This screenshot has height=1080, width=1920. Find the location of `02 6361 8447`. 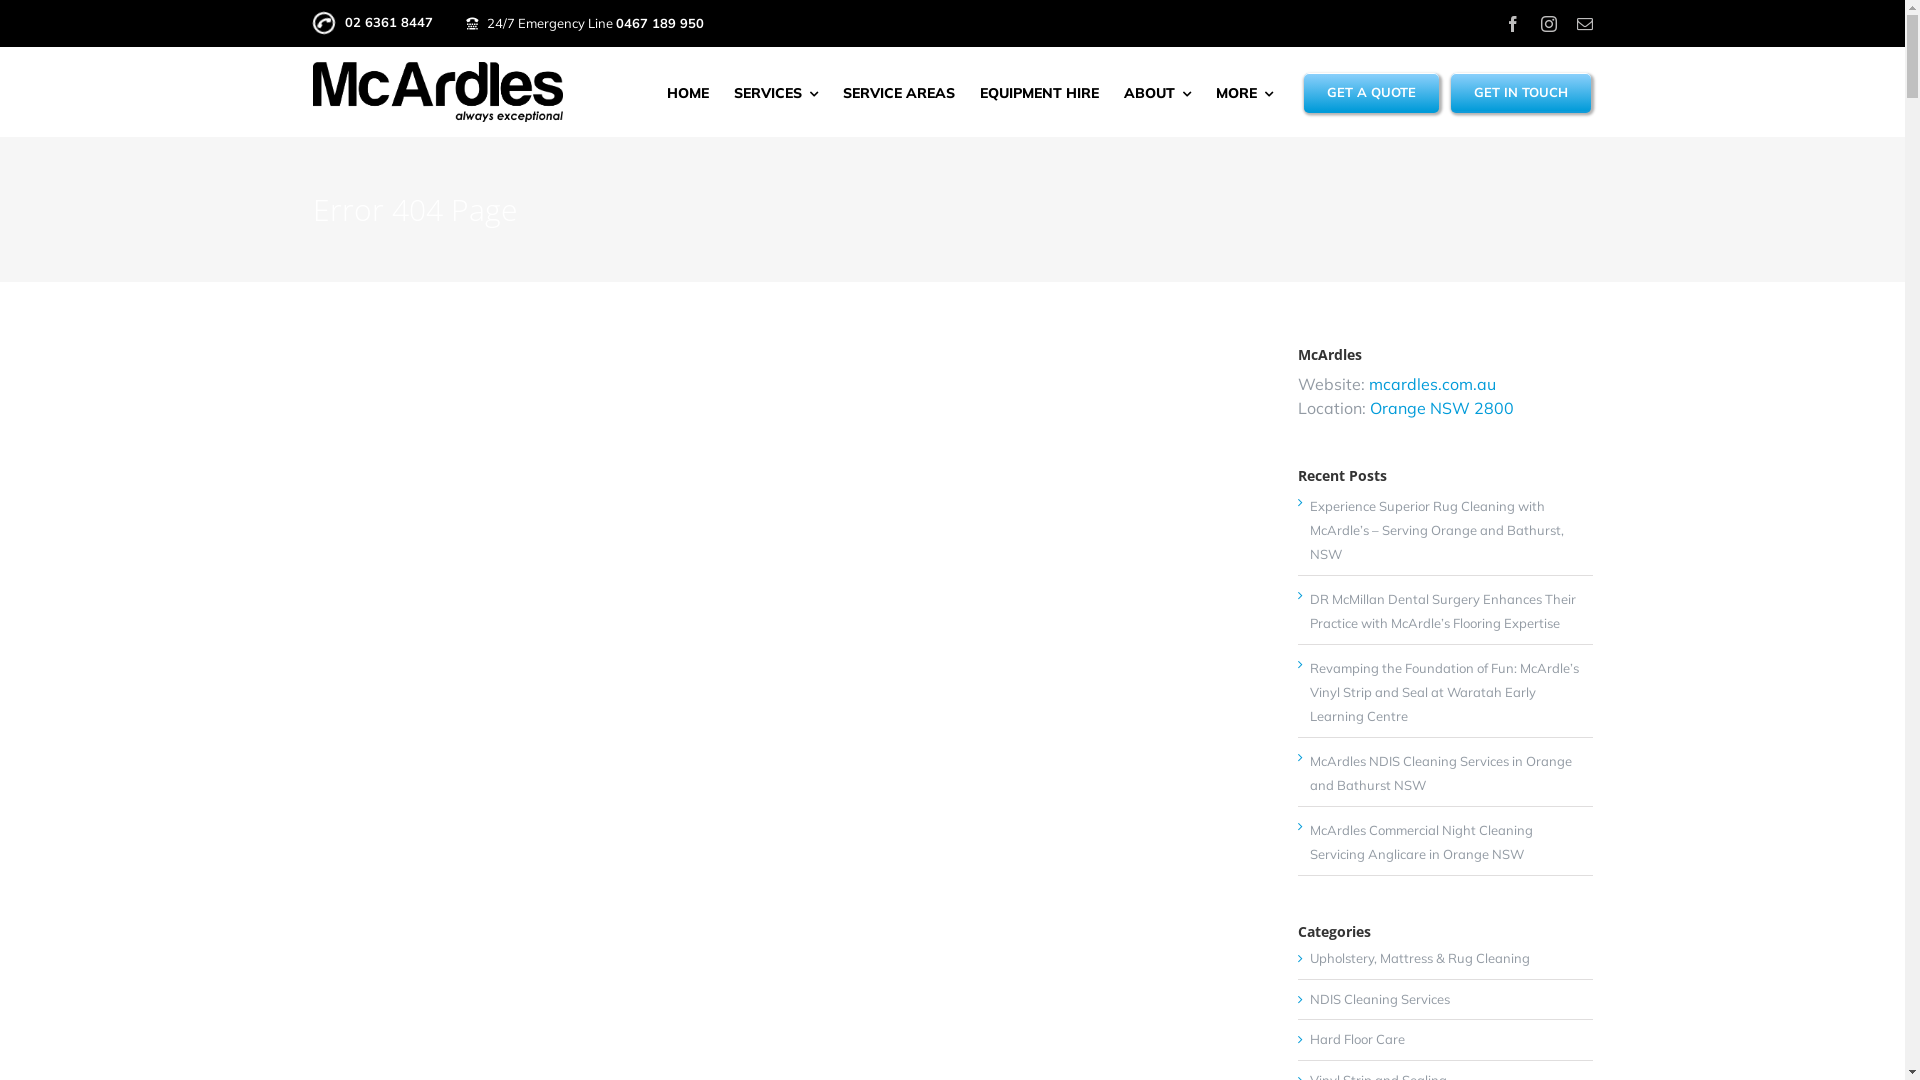

02 6361 8447 is located at coordinates (372, 22).